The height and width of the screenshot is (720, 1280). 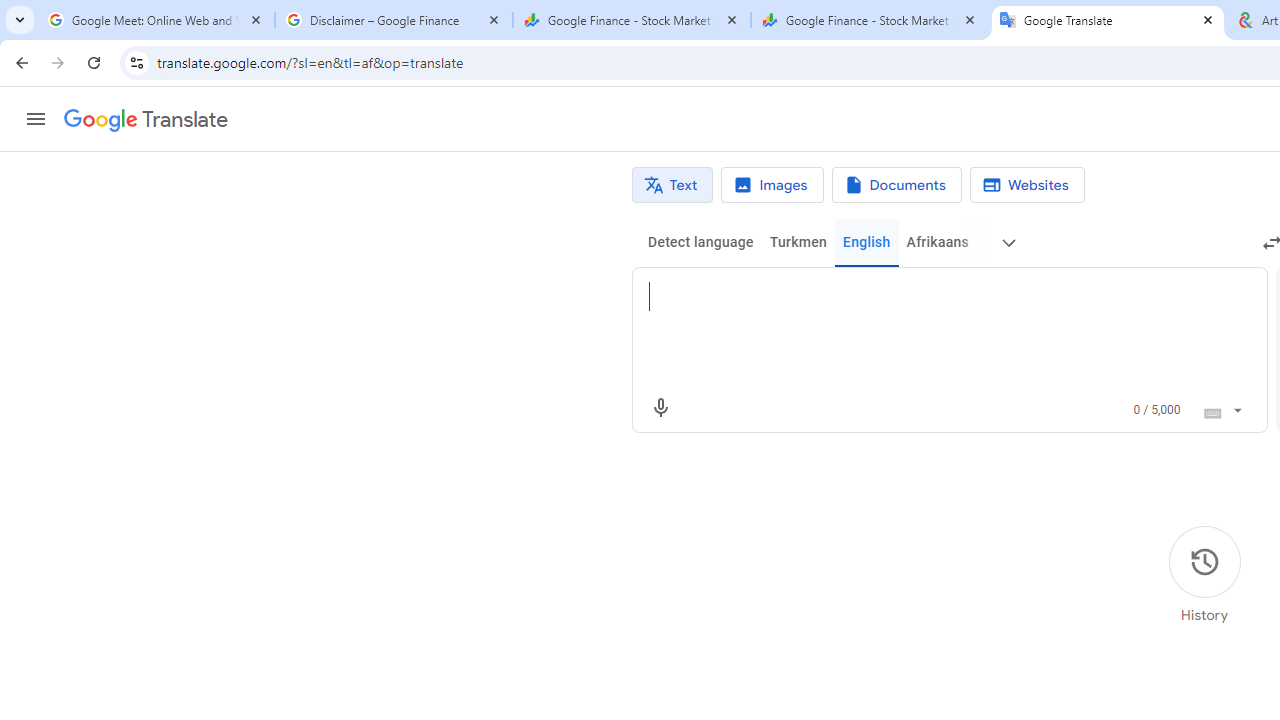 I want to click on Show the Input Tools menu, so click(x=1236, y=407).